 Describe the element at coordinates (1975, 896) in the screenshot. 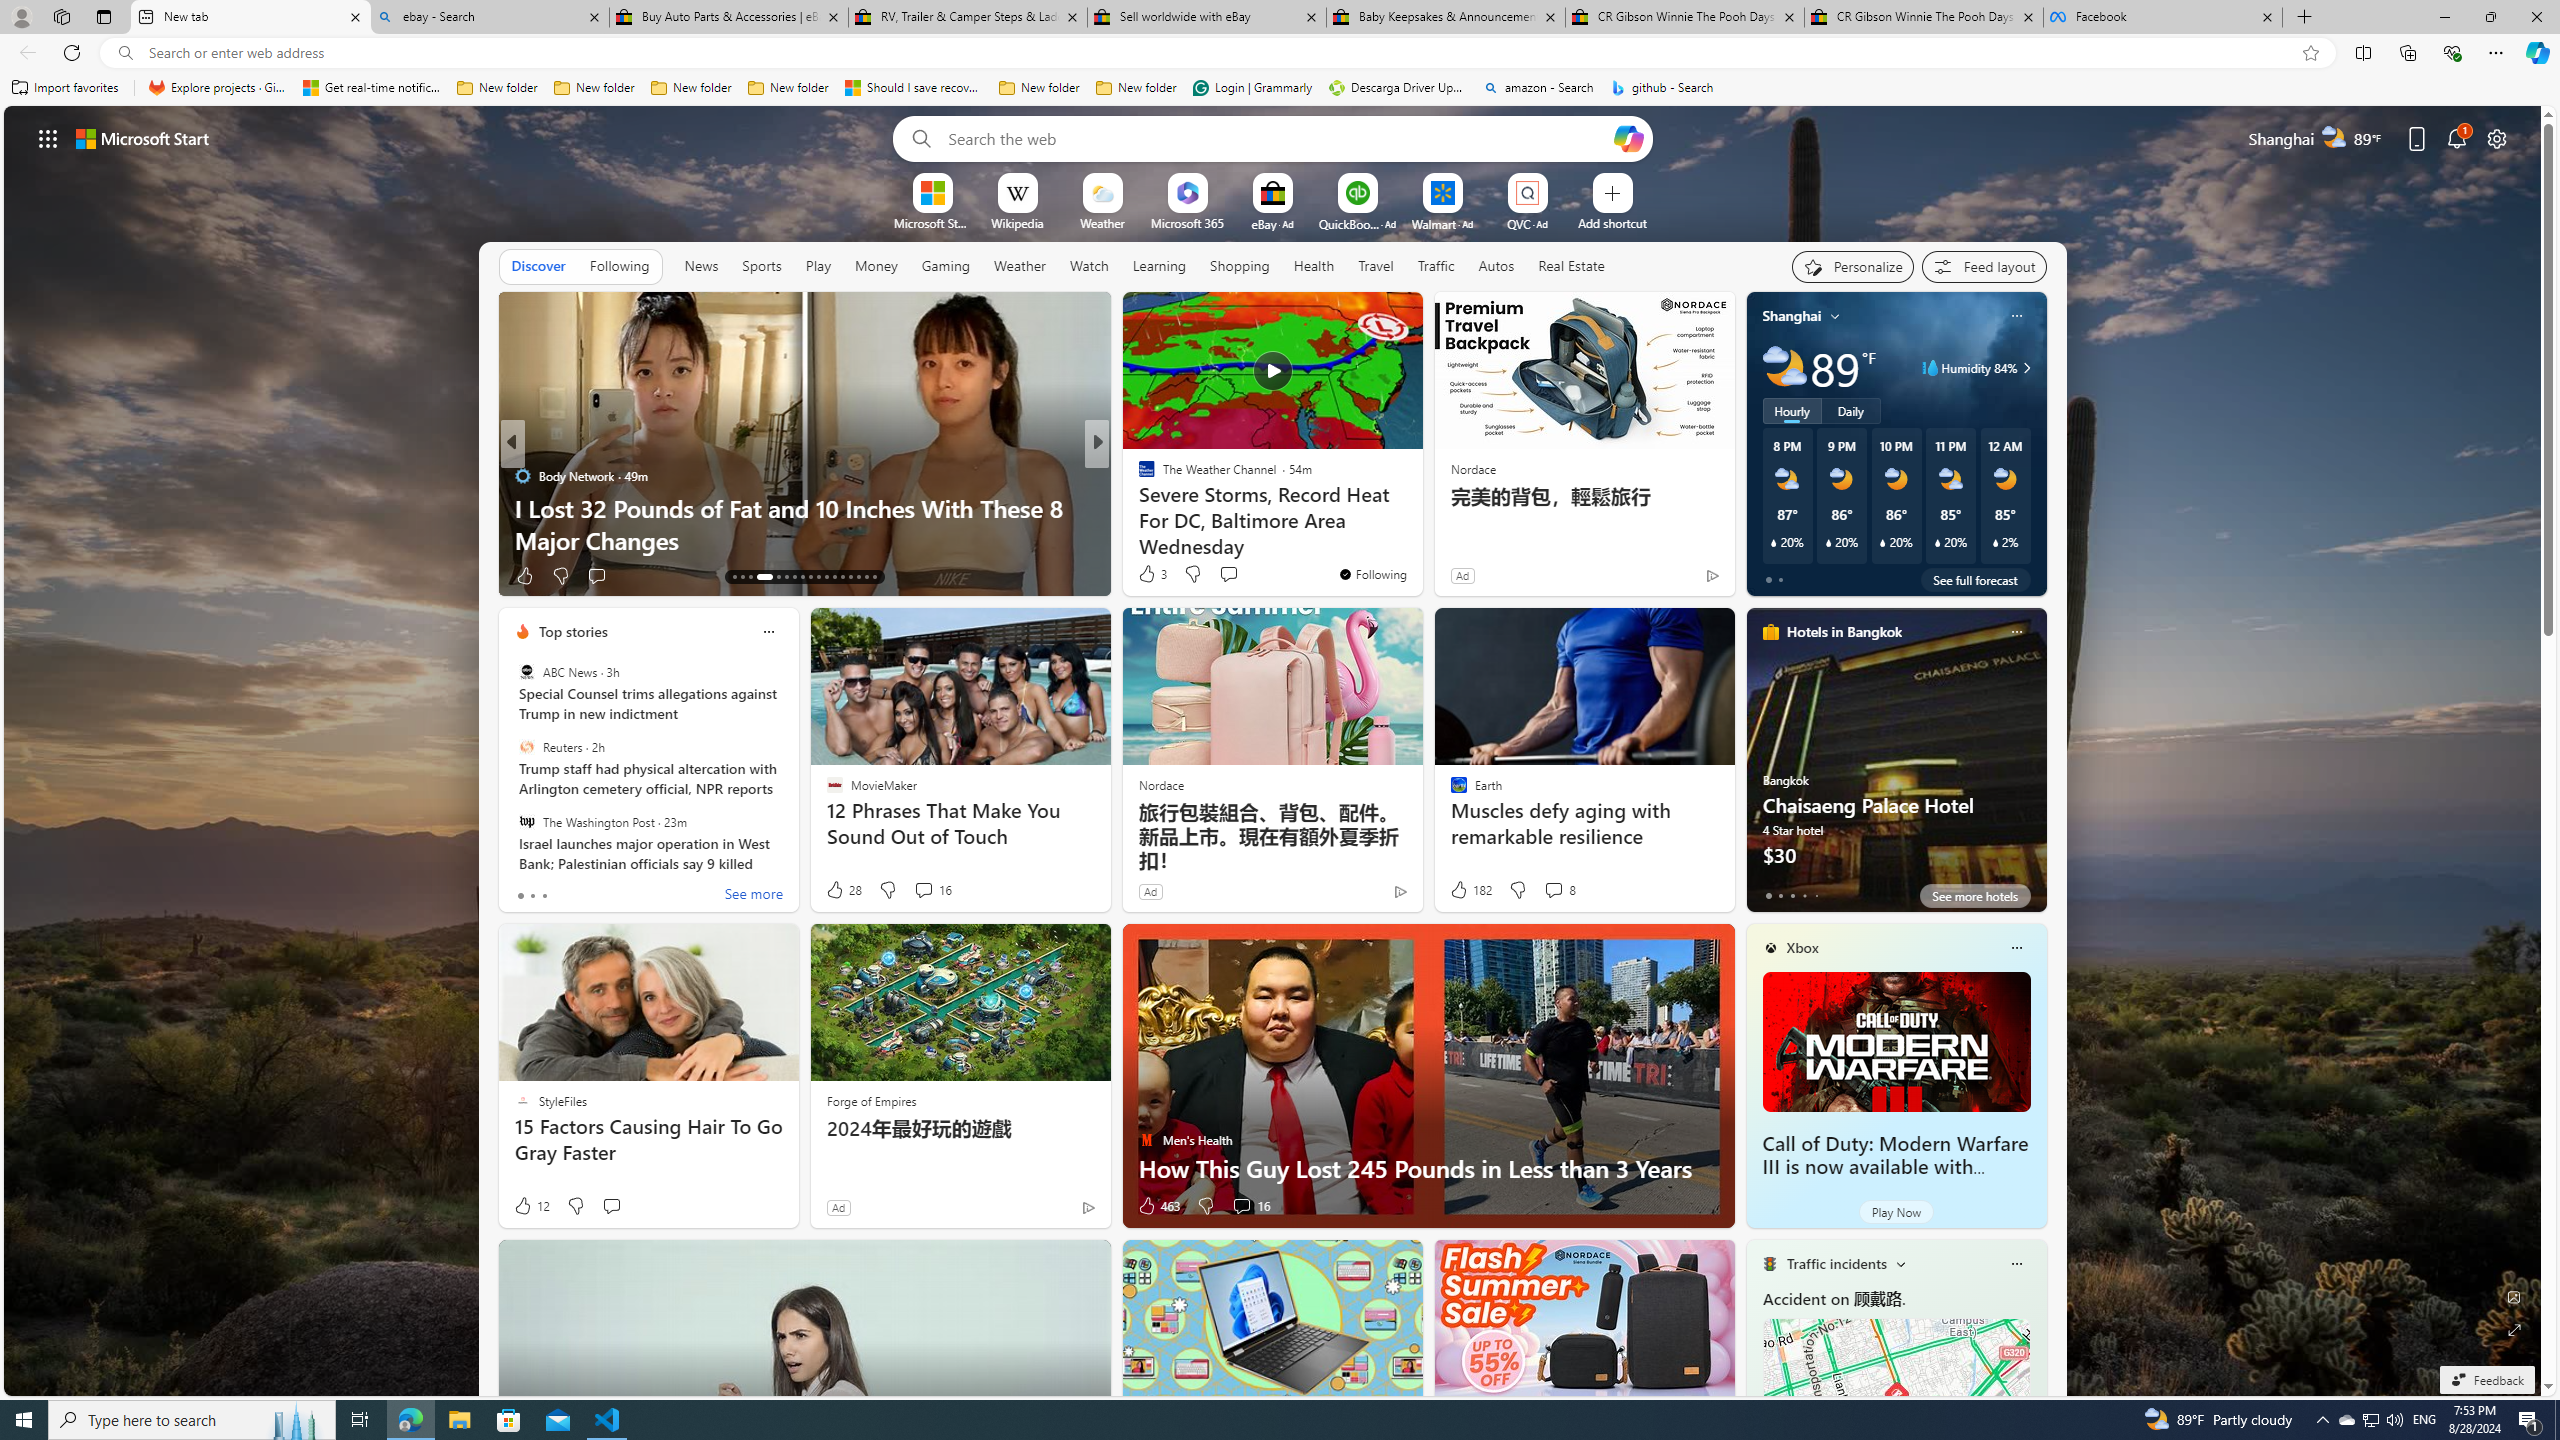

I see `See more hotels` at that location.